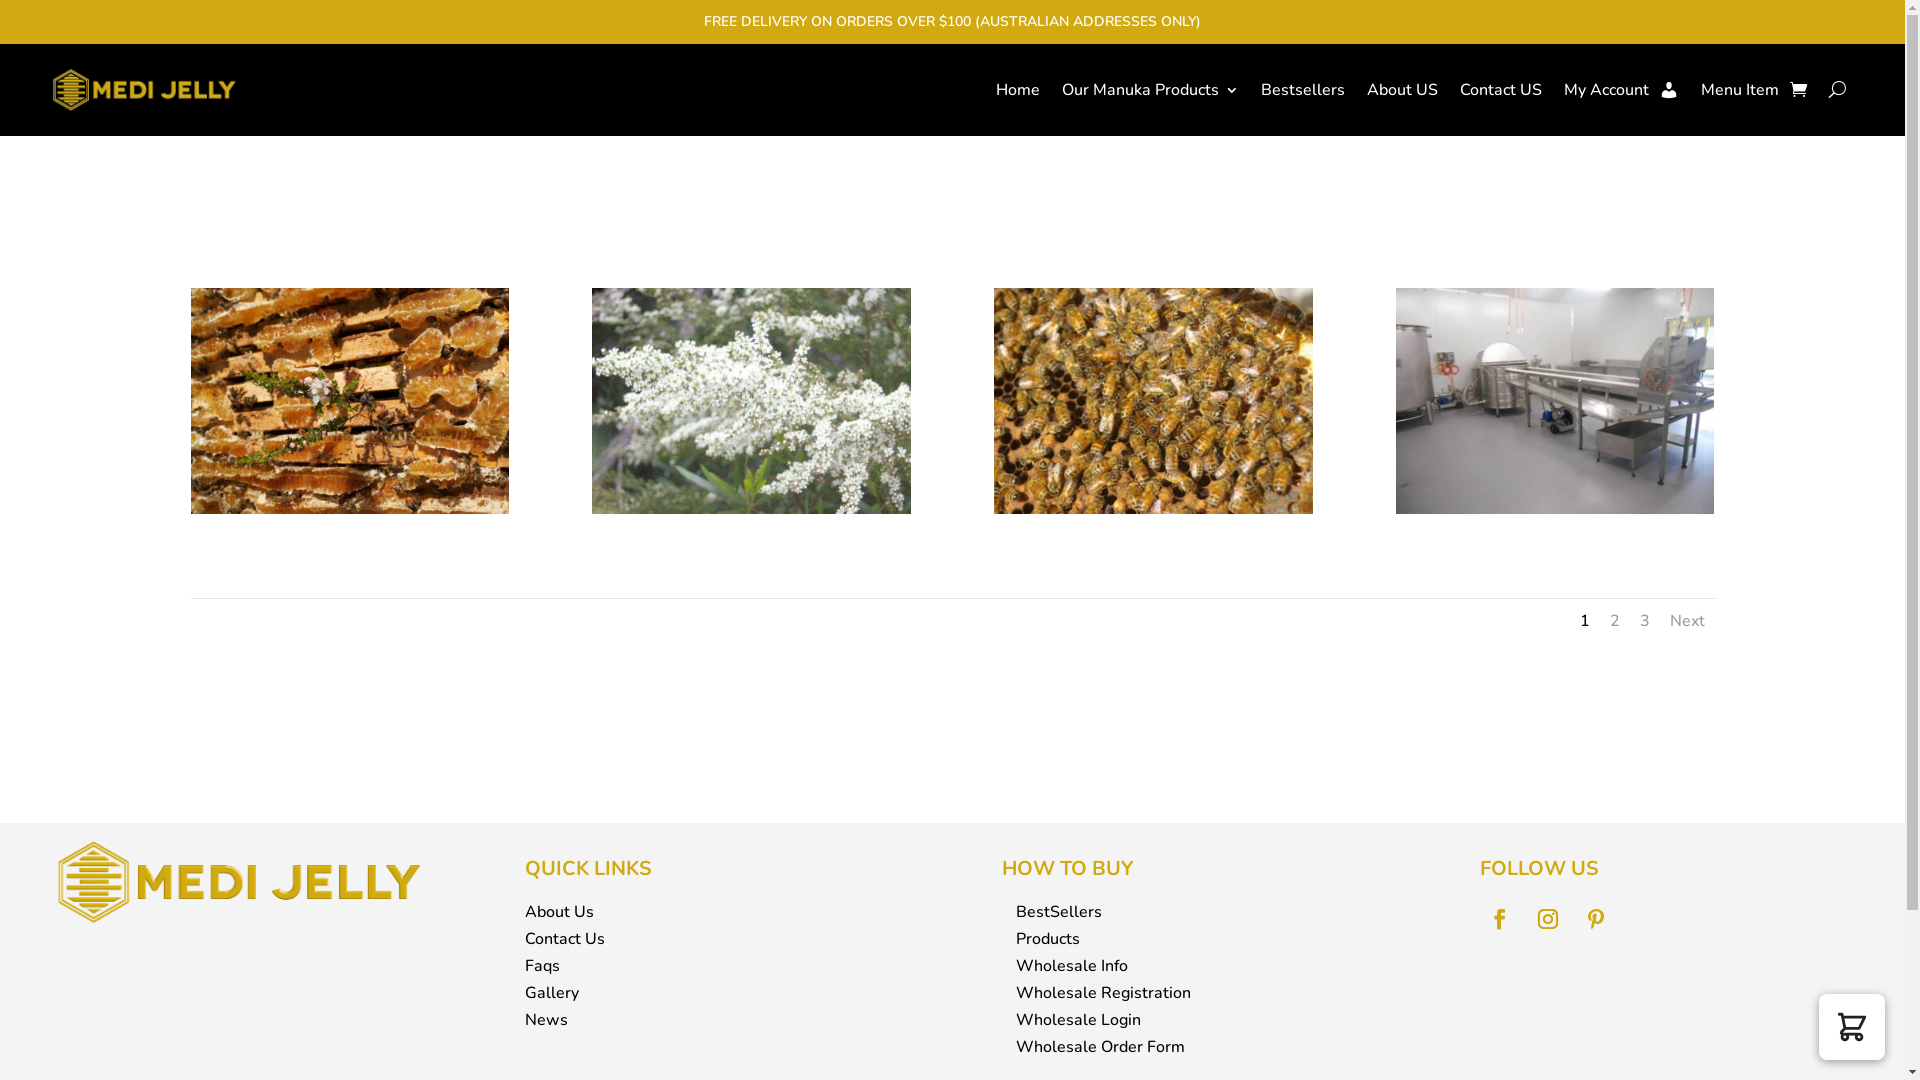  What do you see at coordinates (1018, 90) in the screenshot?
I see `Home` at bounding box center [1018, 90].